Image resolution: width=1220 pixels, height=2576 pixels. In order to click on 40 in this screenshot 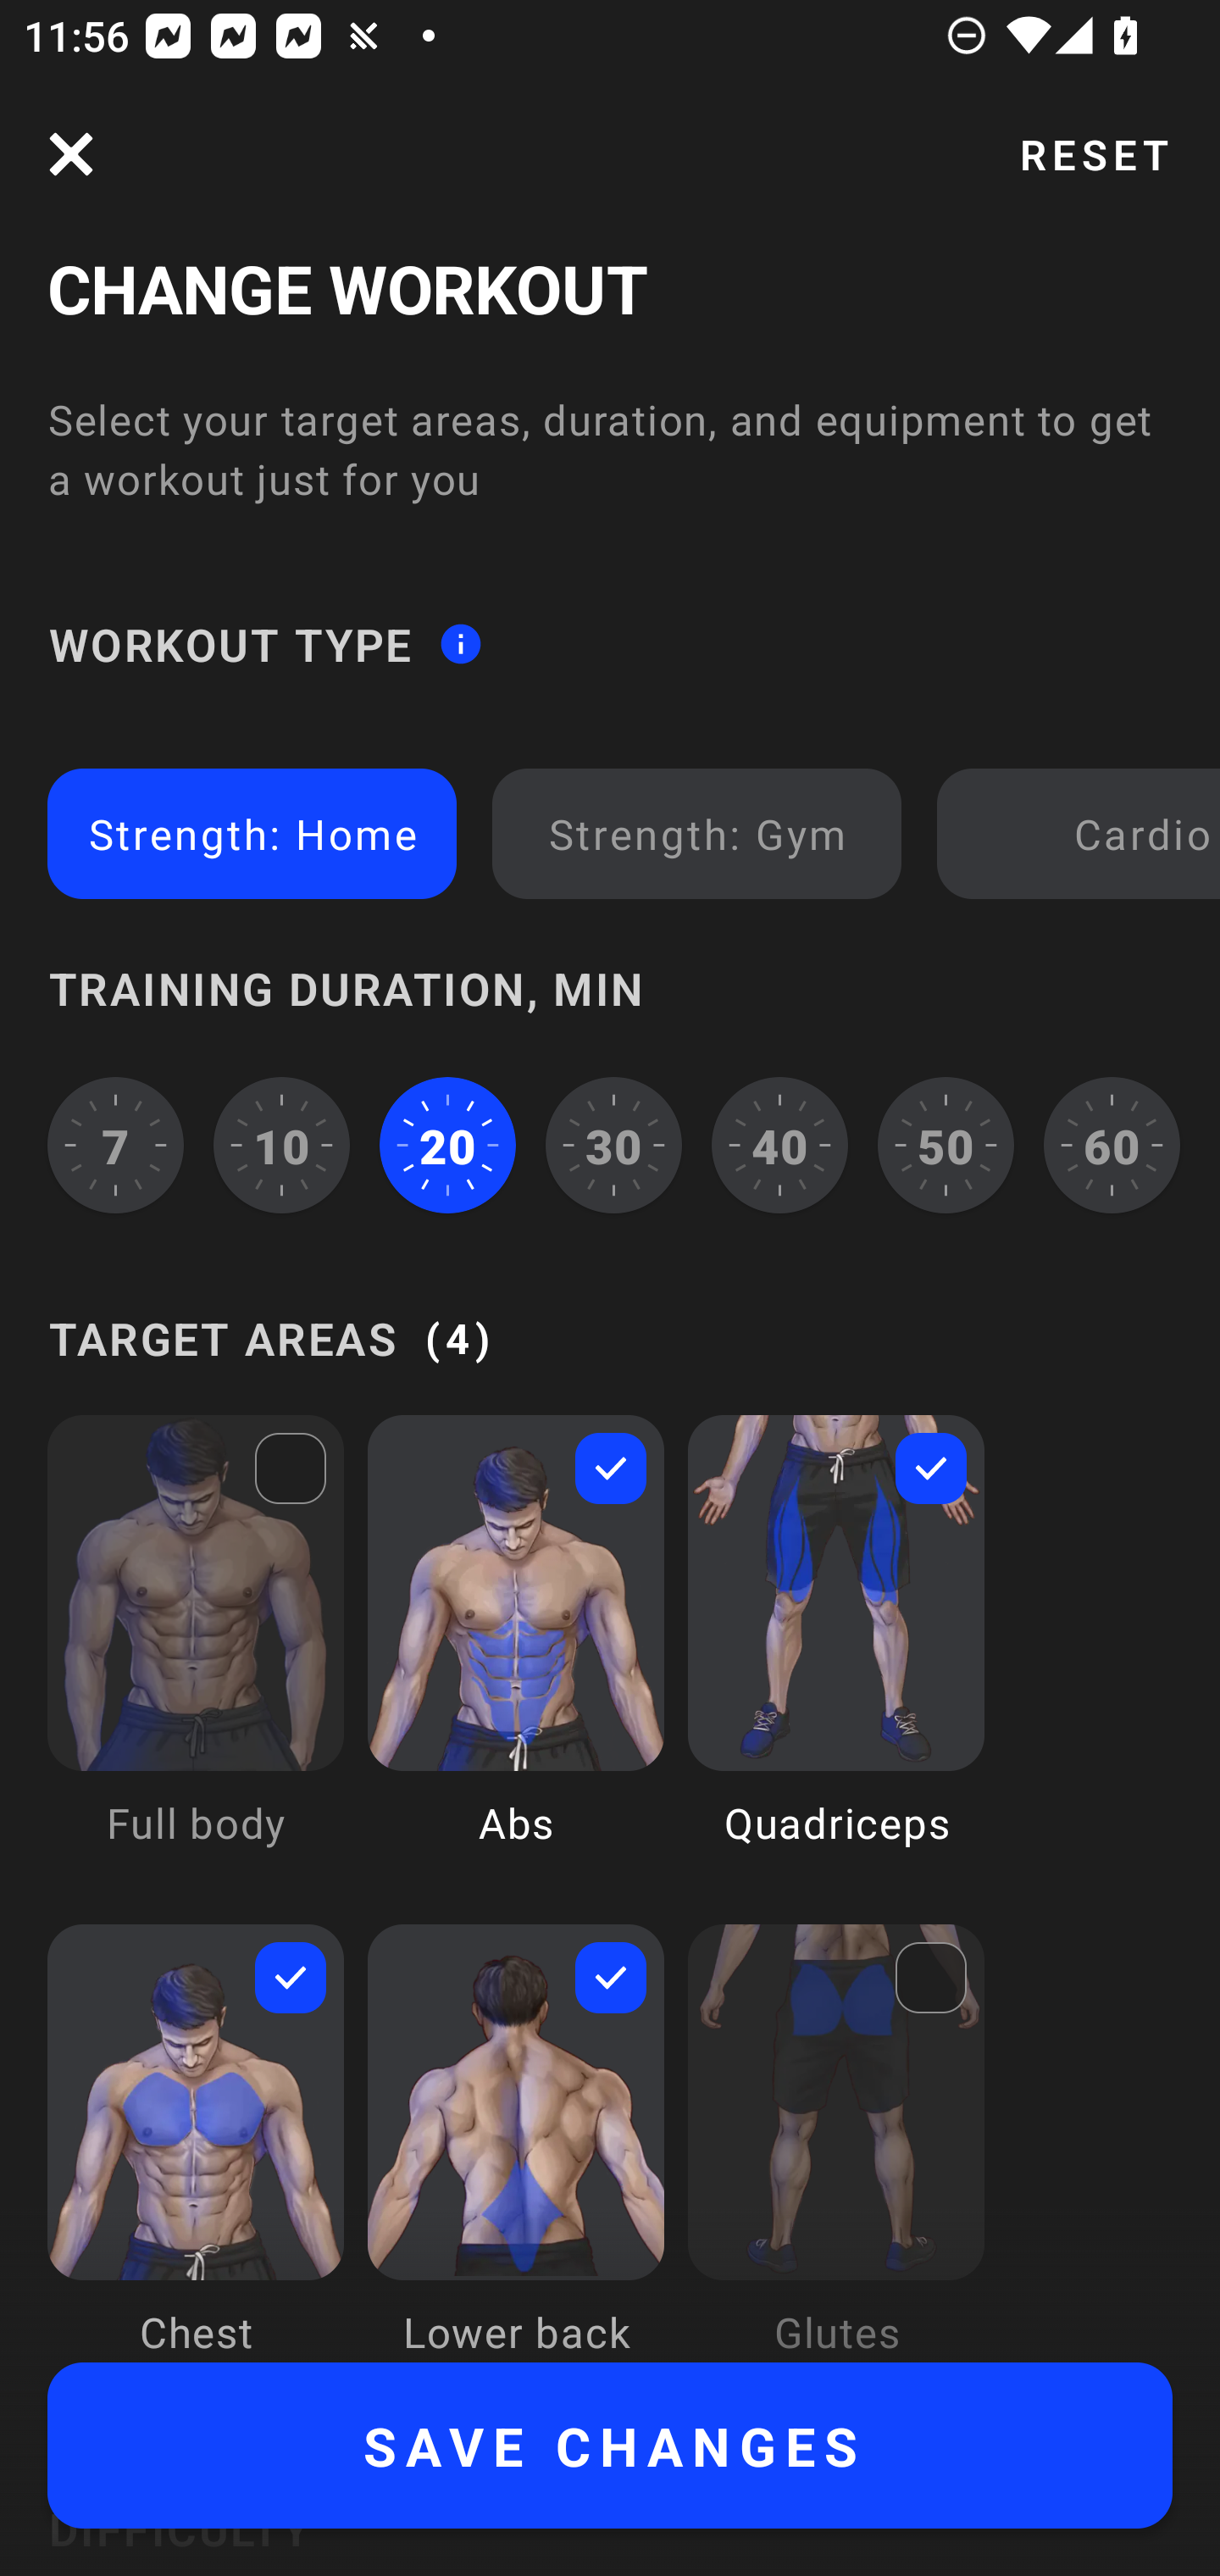, I will do `click(779, 1144)`.